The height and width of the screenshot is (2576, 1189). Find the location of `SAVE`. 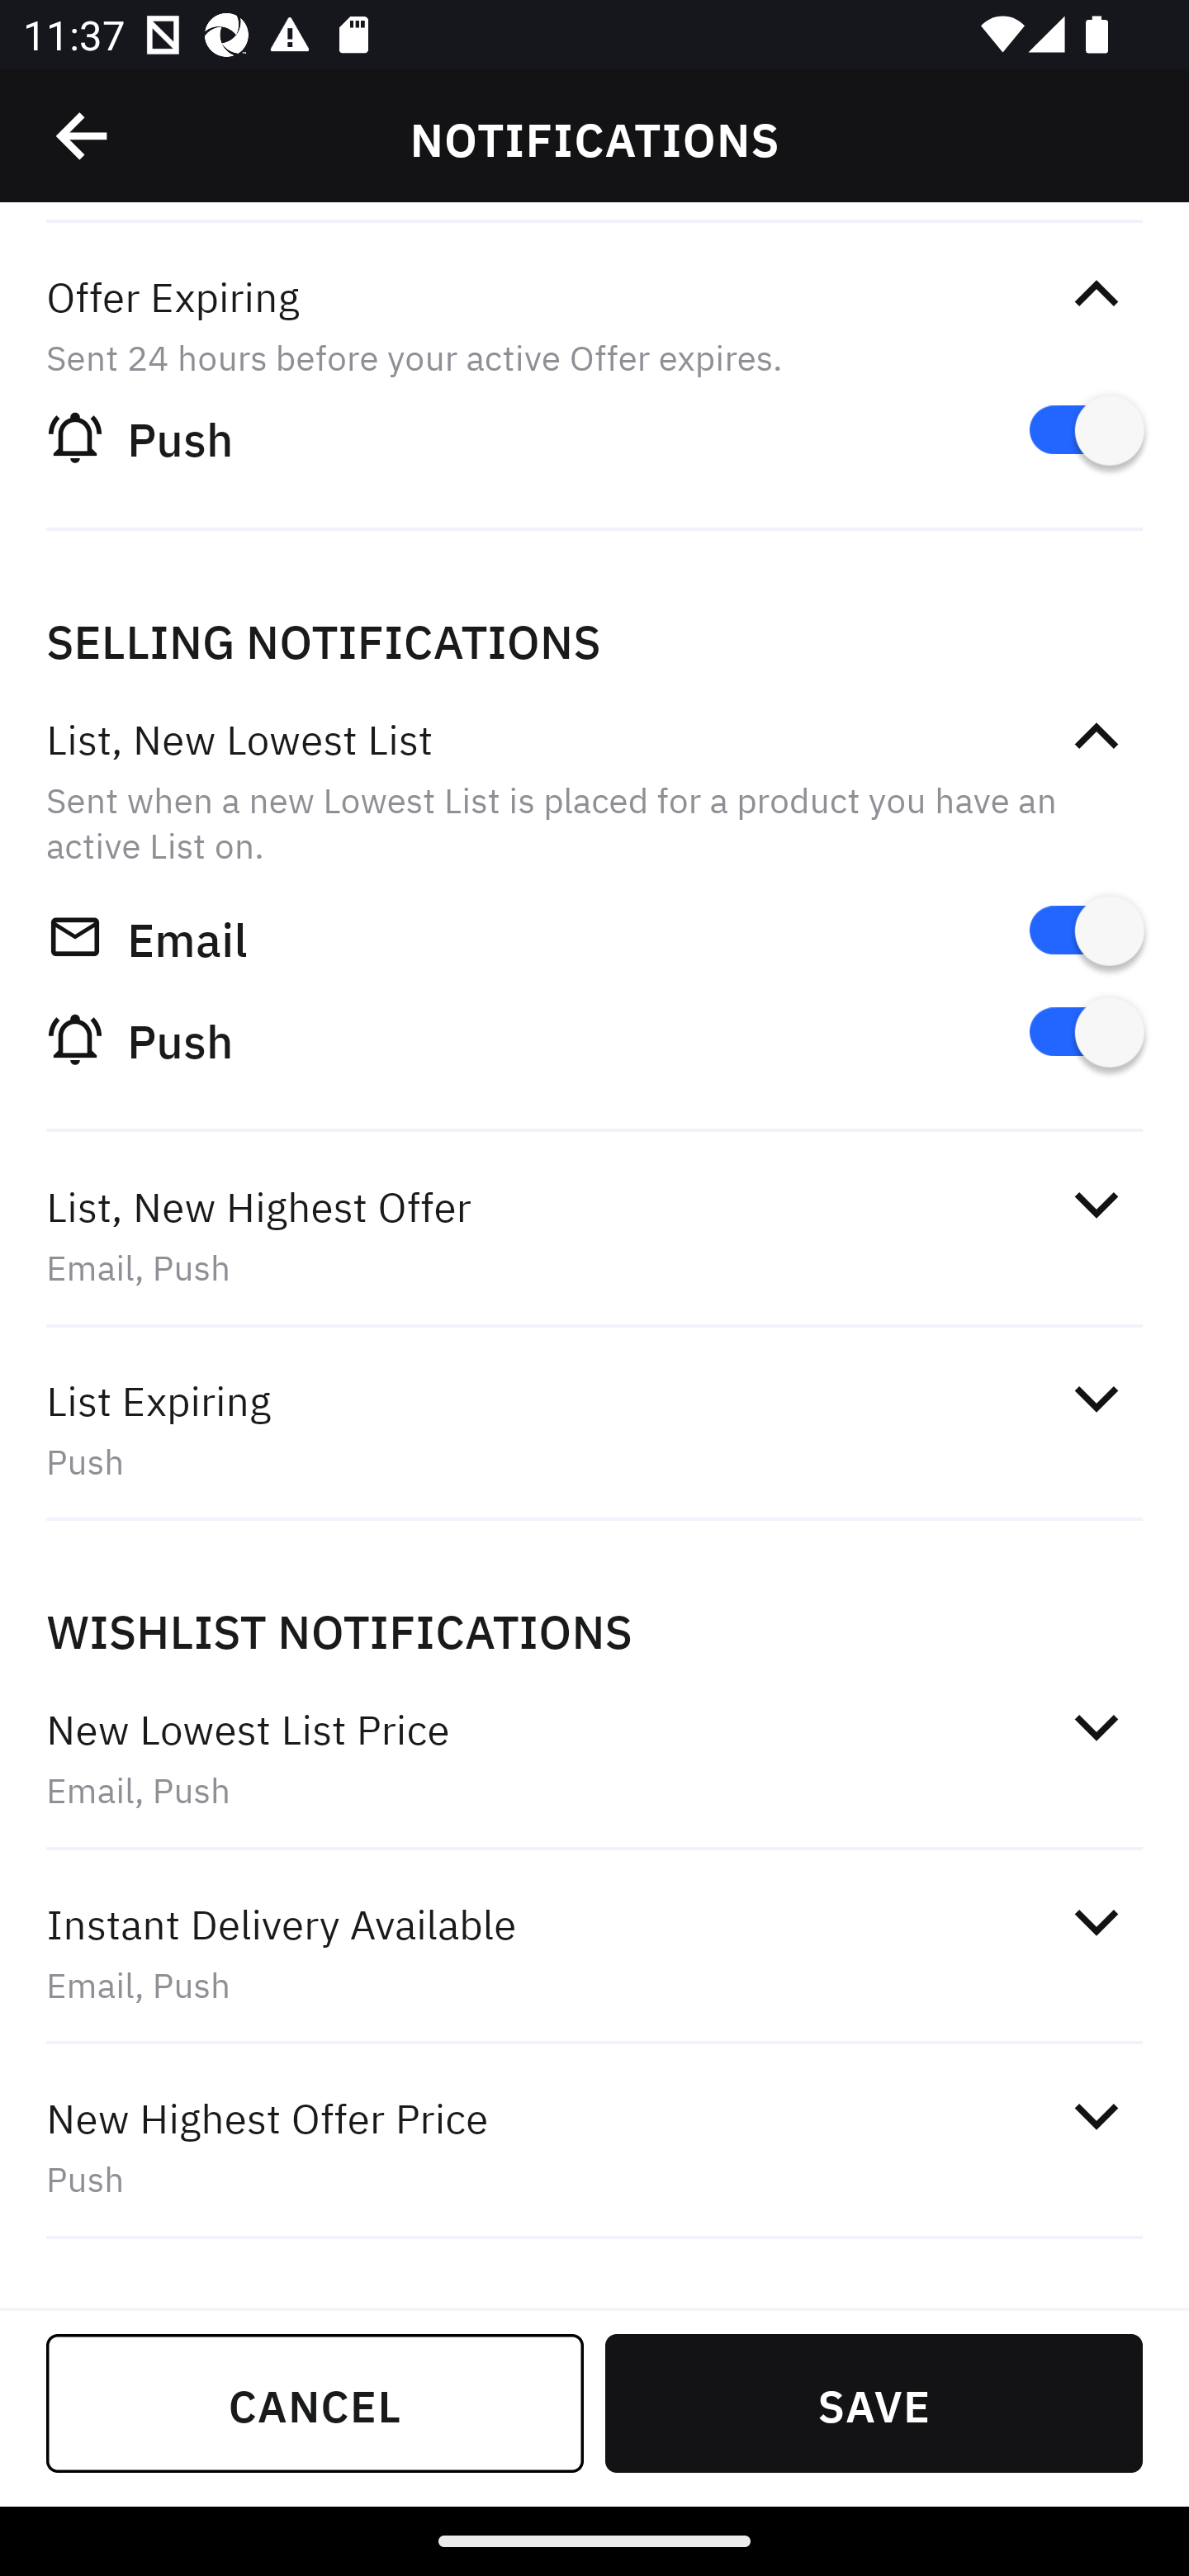

SAVE is located at coordinates (874, 2403).